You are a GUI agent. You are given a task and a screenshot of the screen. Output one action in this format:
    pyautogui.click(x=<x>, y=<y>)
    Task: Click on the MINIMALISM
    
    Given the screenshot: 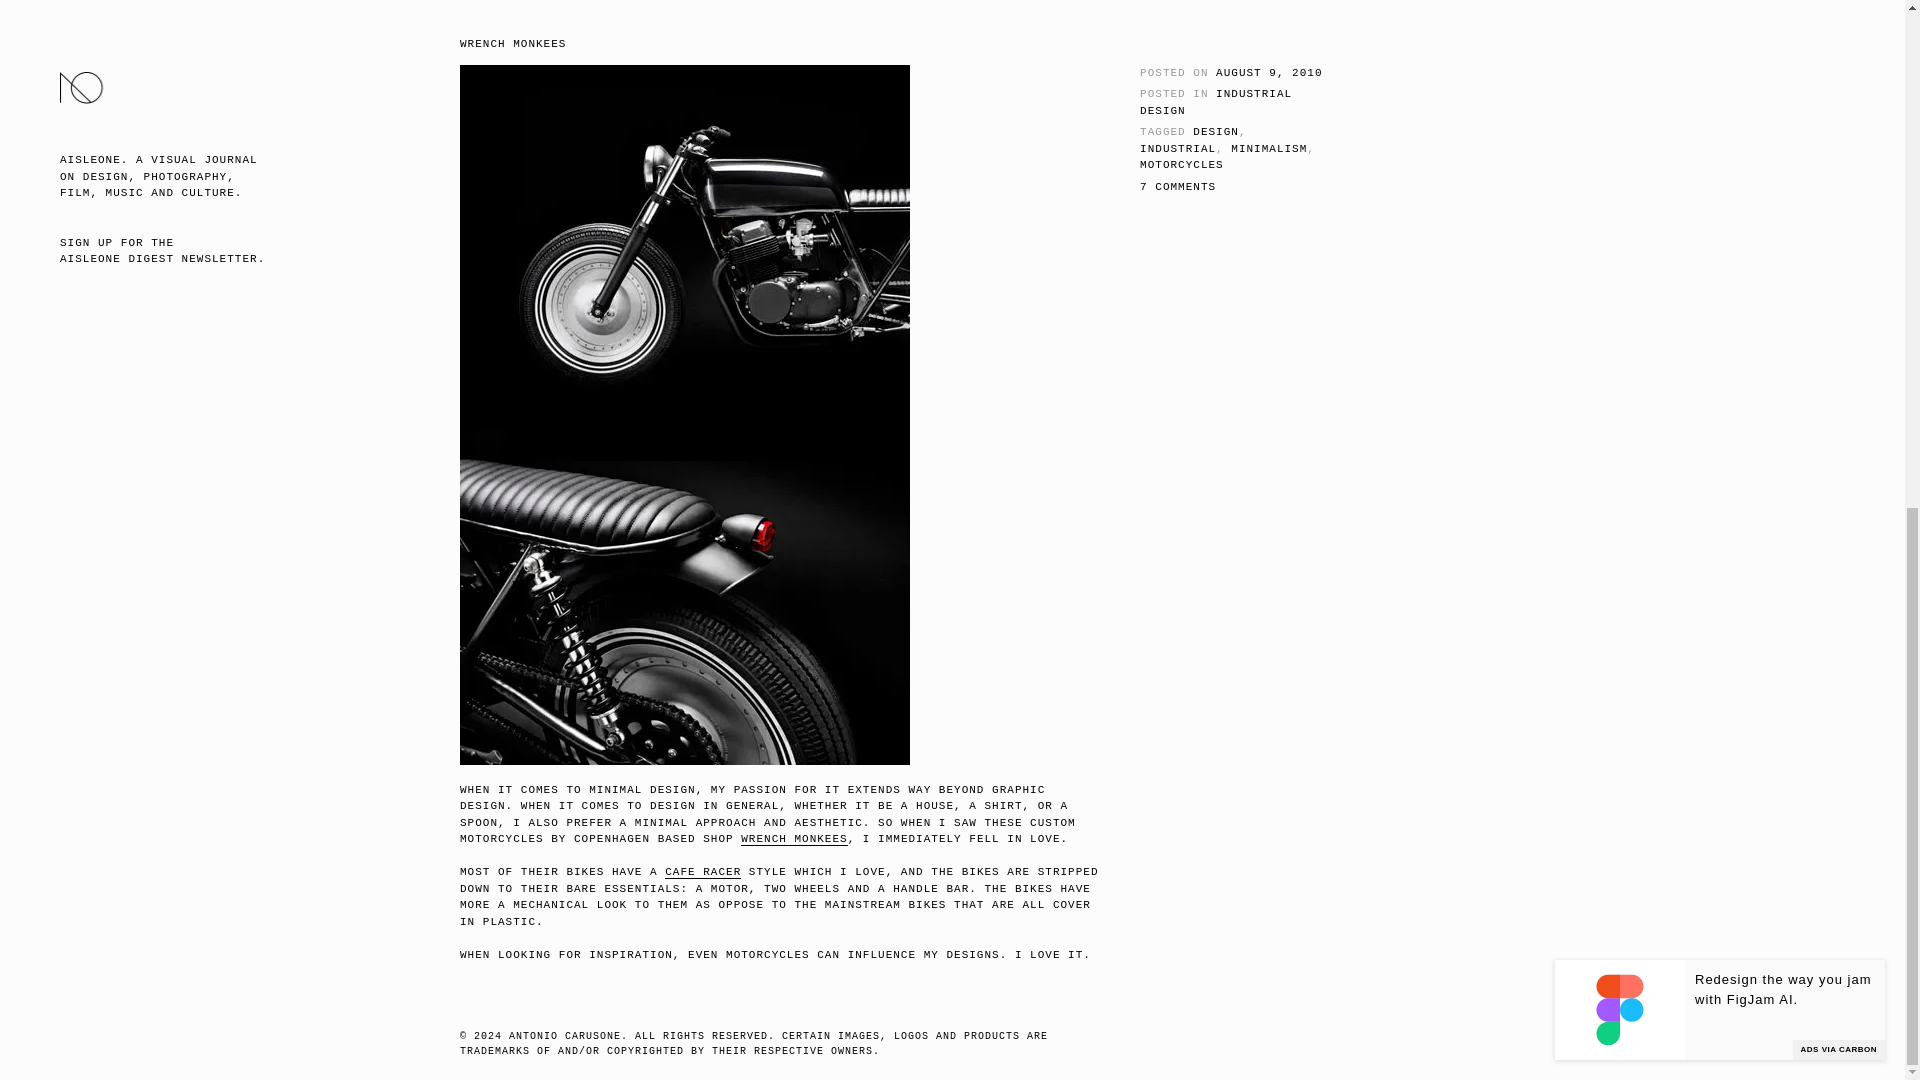 What is the action you would take?
    pyautogui.click(x=1268, y=148)
    